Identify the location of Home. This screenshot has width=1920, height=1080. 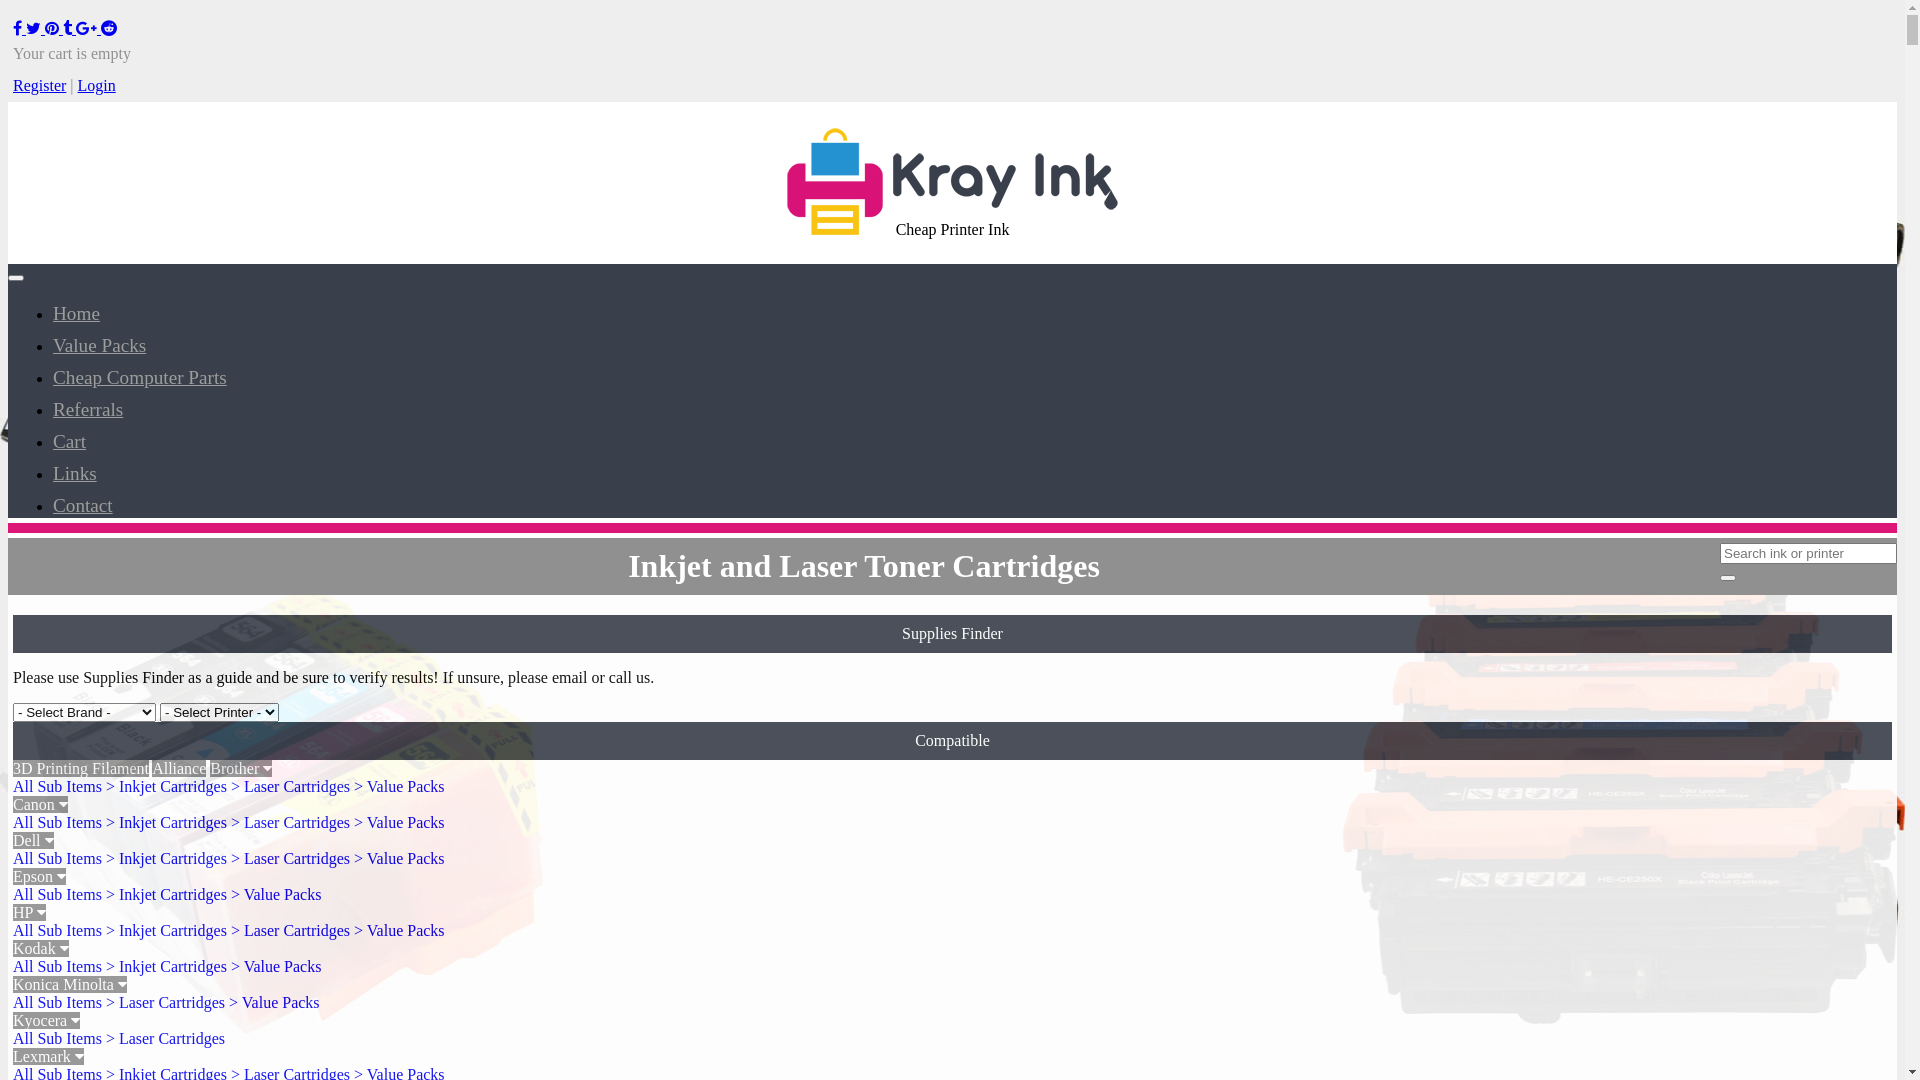
(76, 314).